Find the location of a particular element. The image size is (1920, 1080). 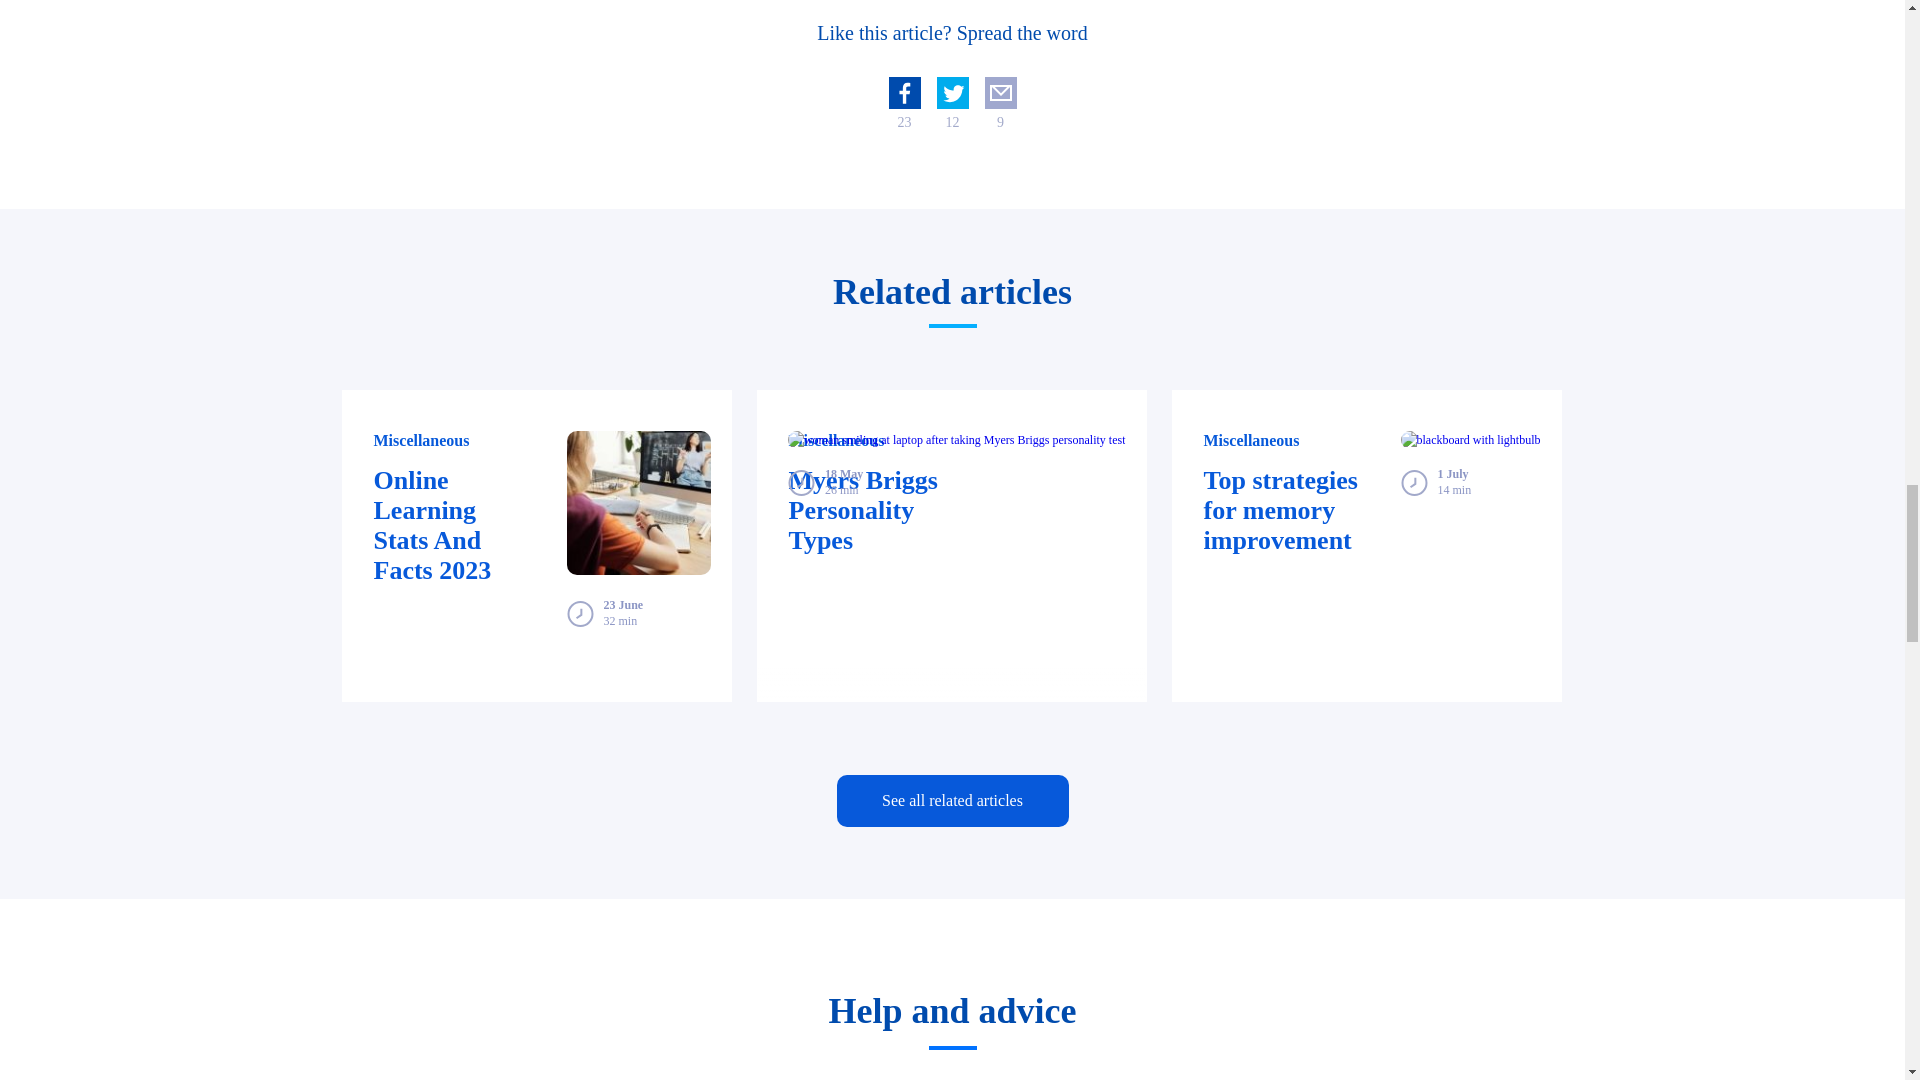

blackboard with lightbulb is located at coordinates (1471, 440).